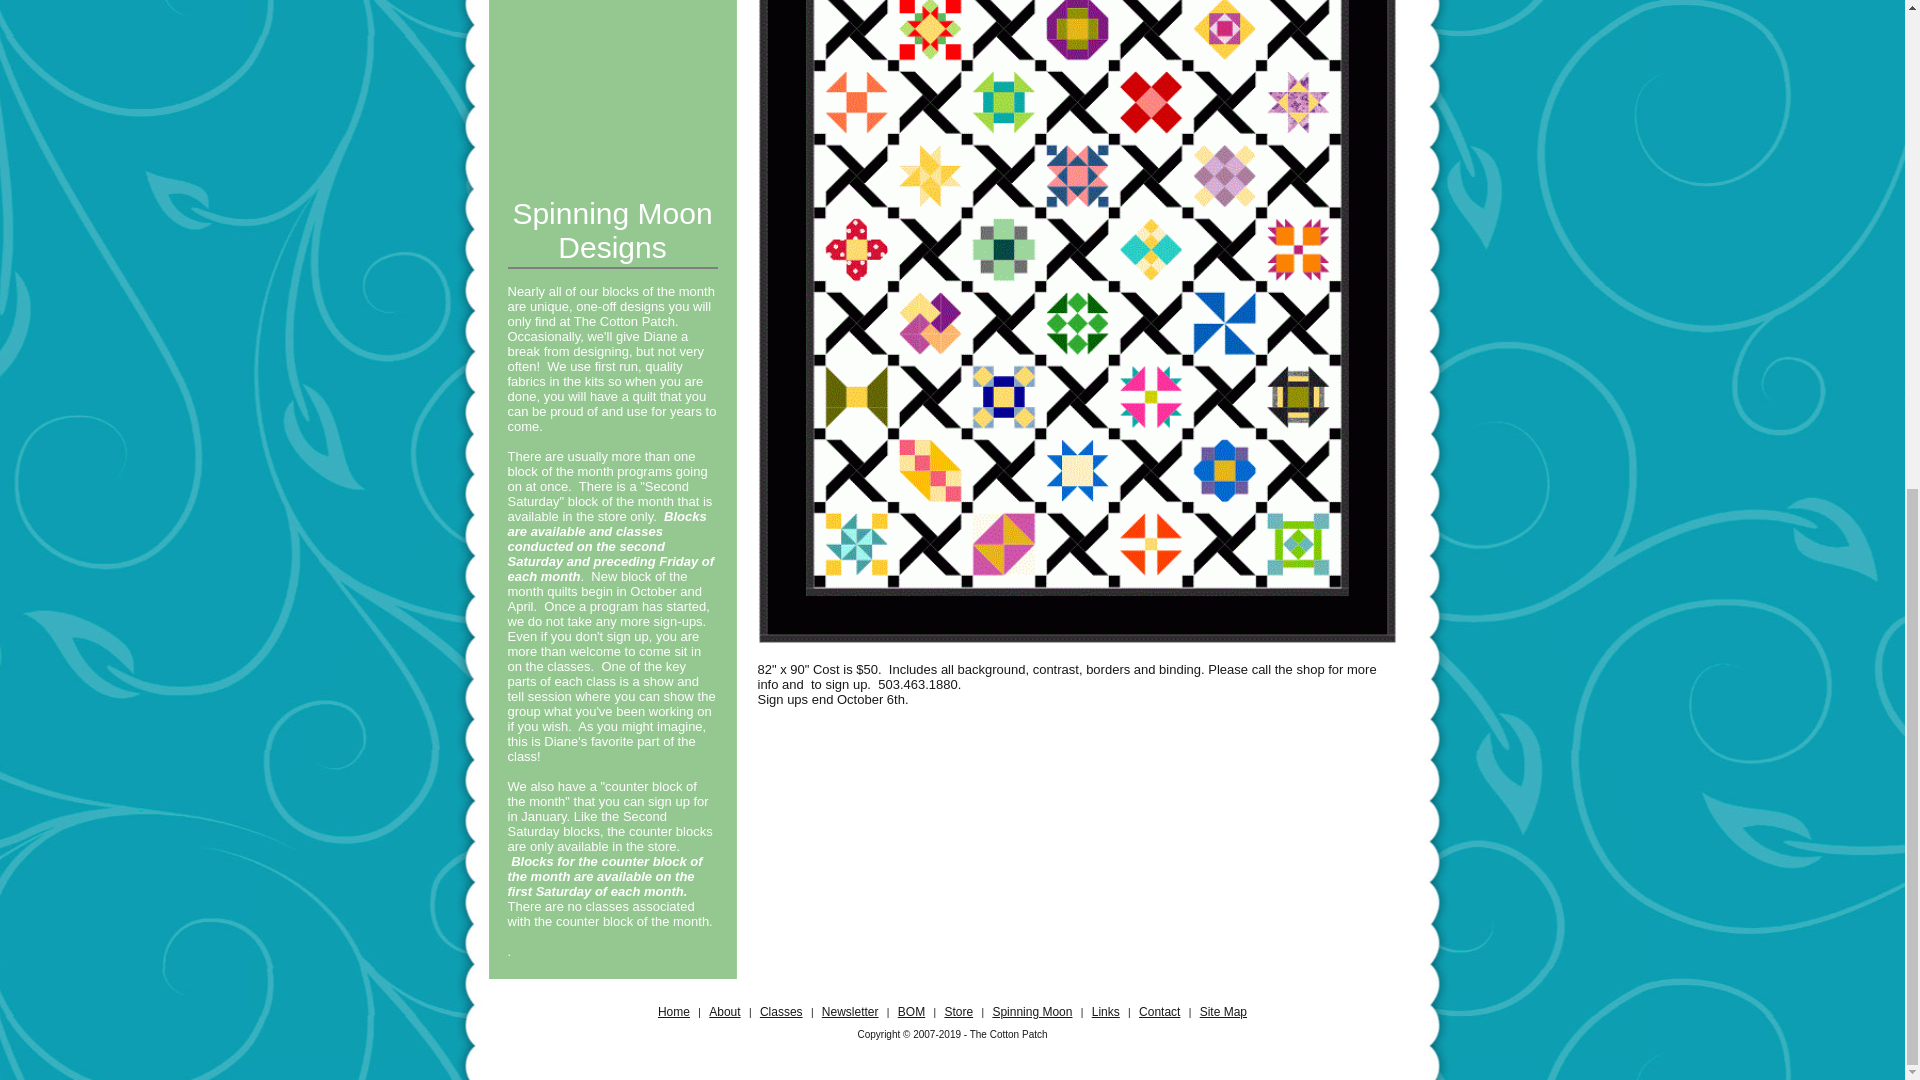 The image size is (1920, 1080). I want to click on Classes, so click(781, 1012).